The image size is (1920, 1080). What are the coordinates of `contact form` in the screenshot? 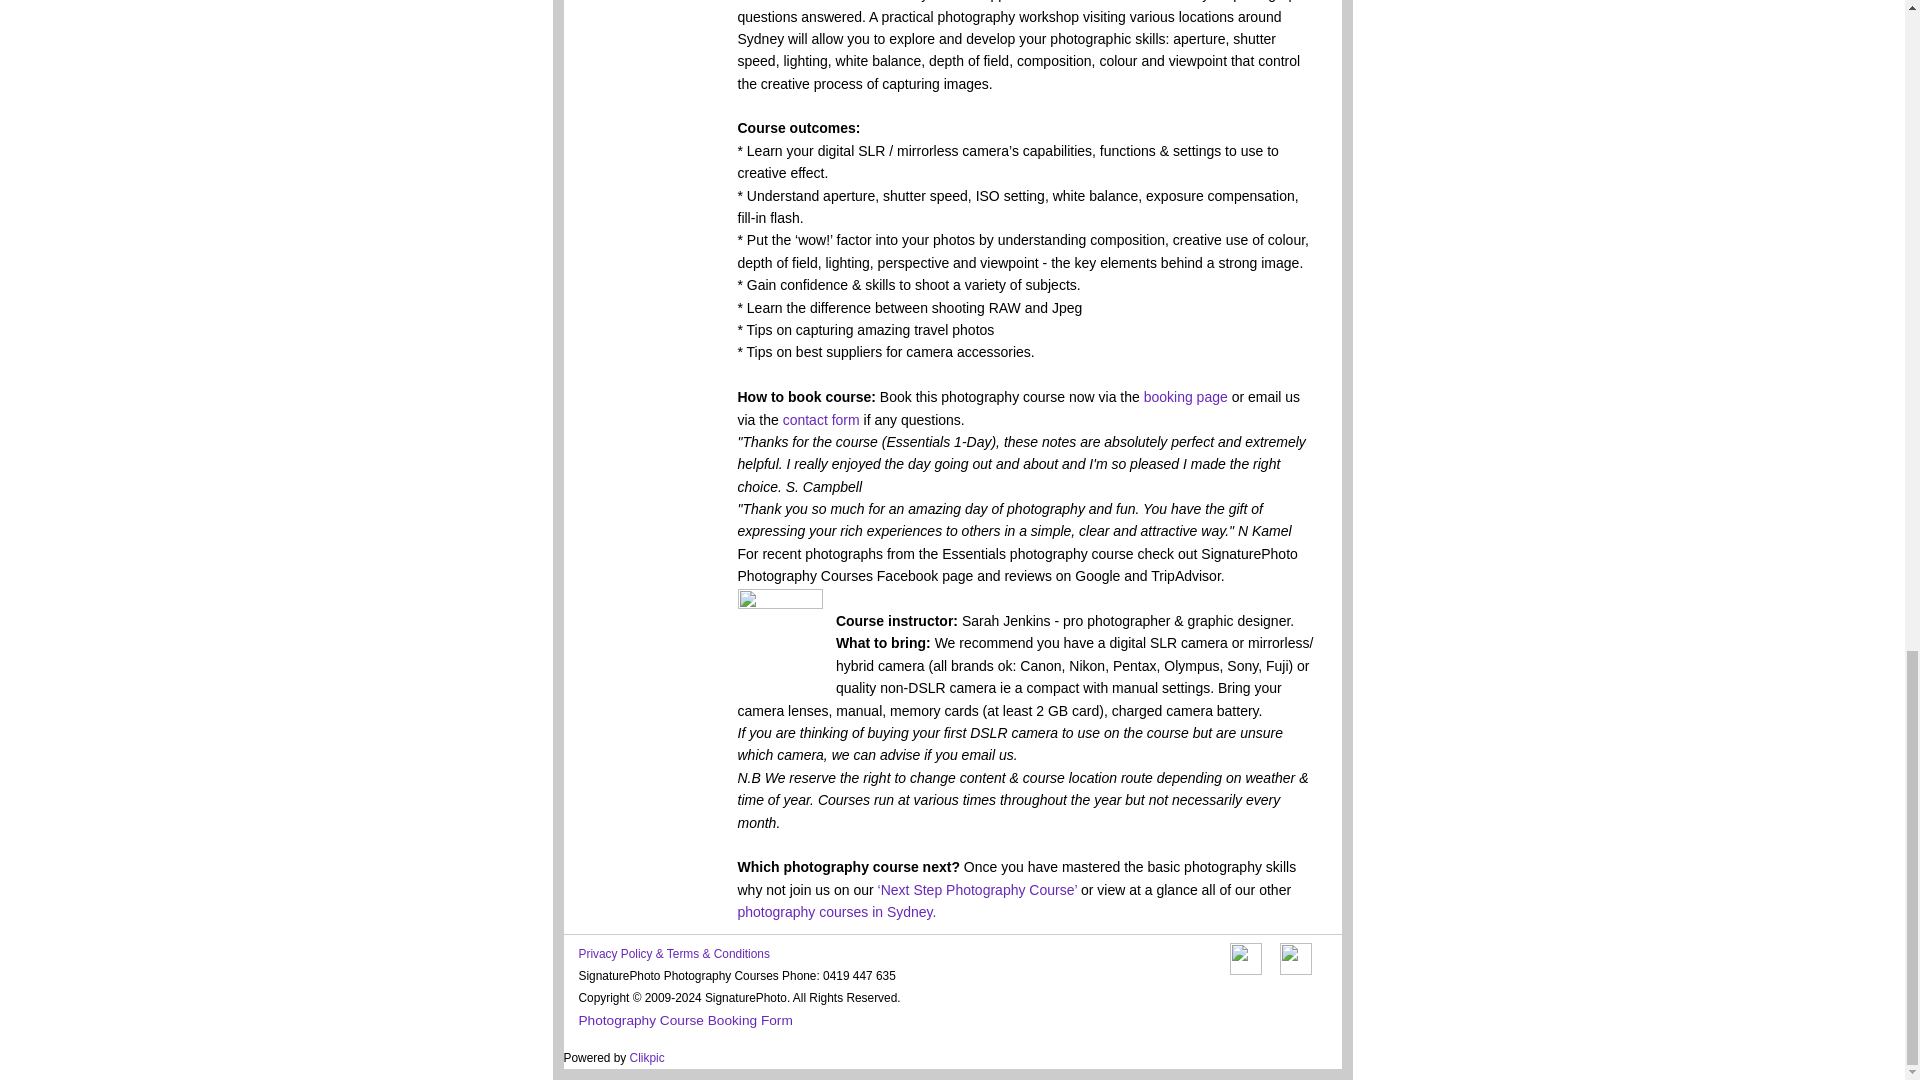 It's located at (822, 419).